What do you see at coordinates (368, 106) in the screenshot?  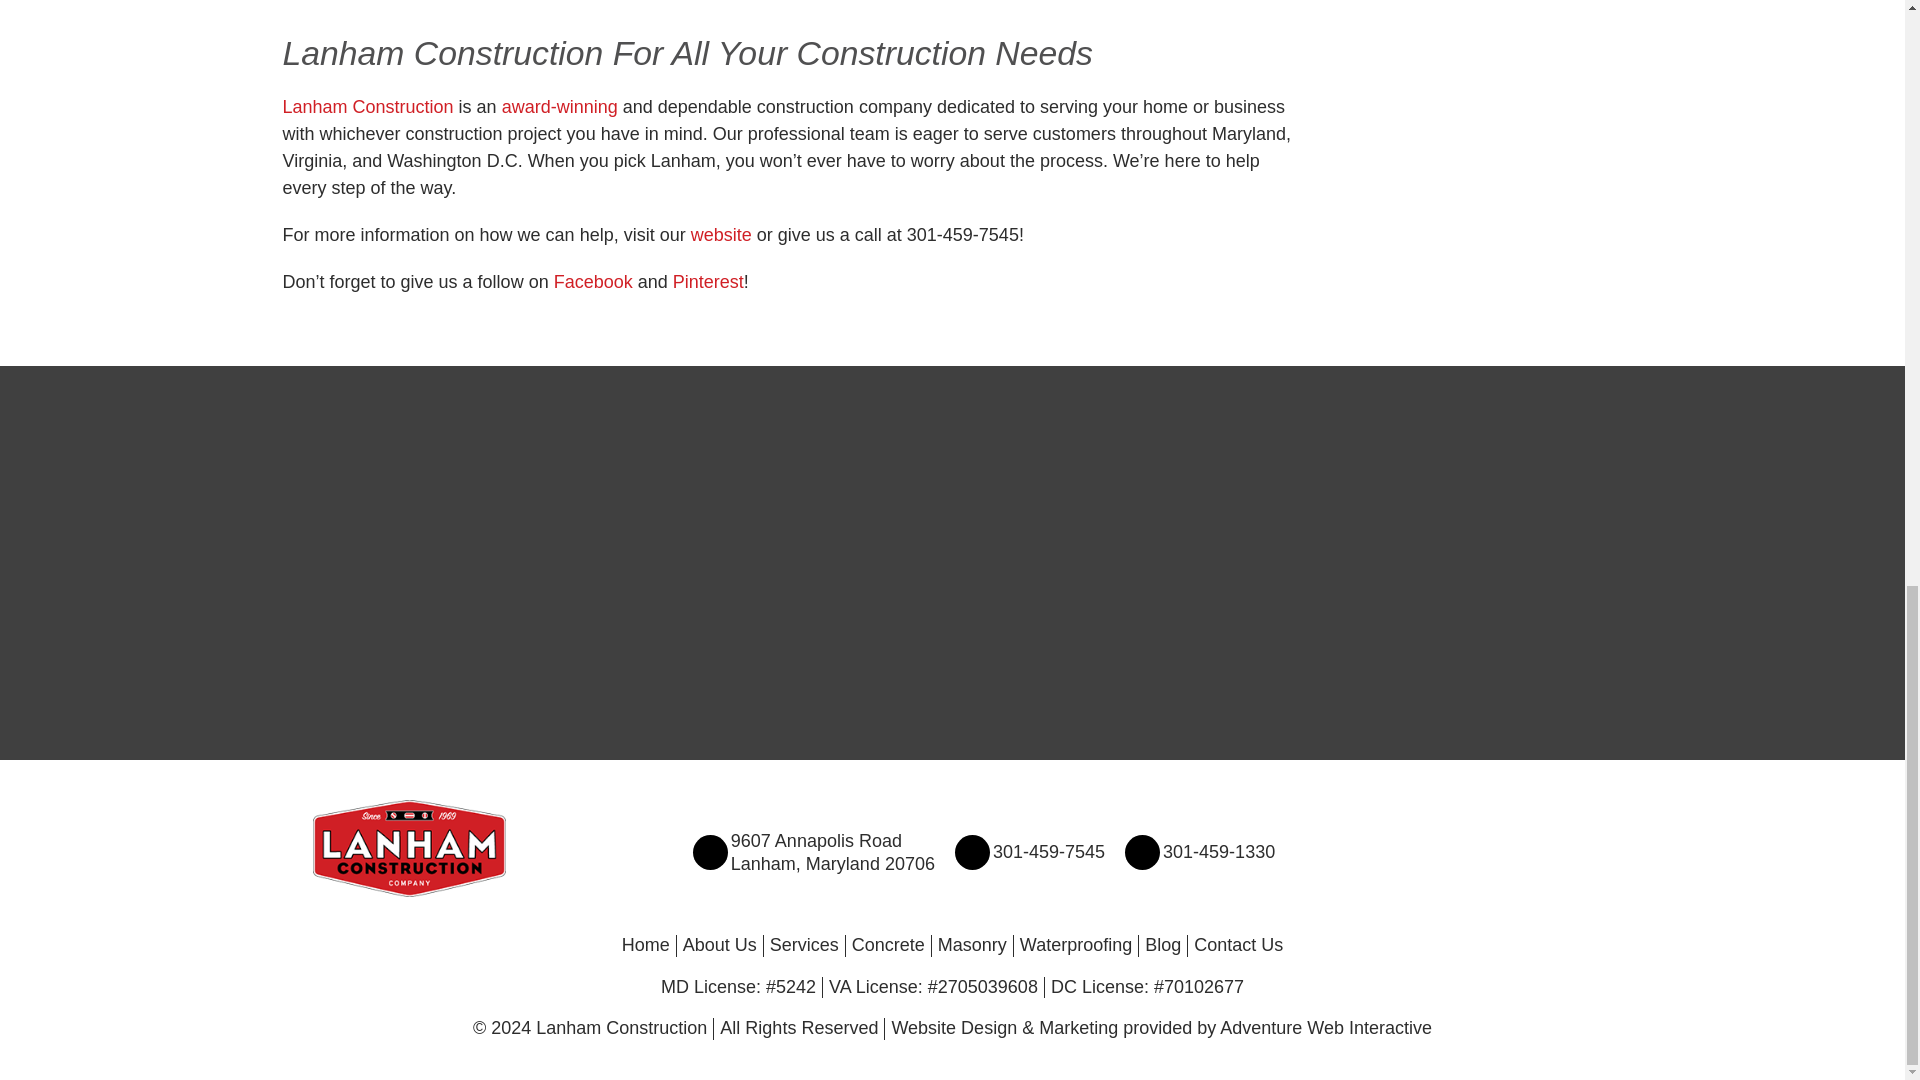 I see `Lanham Construction` at bounding box center [368, 106].